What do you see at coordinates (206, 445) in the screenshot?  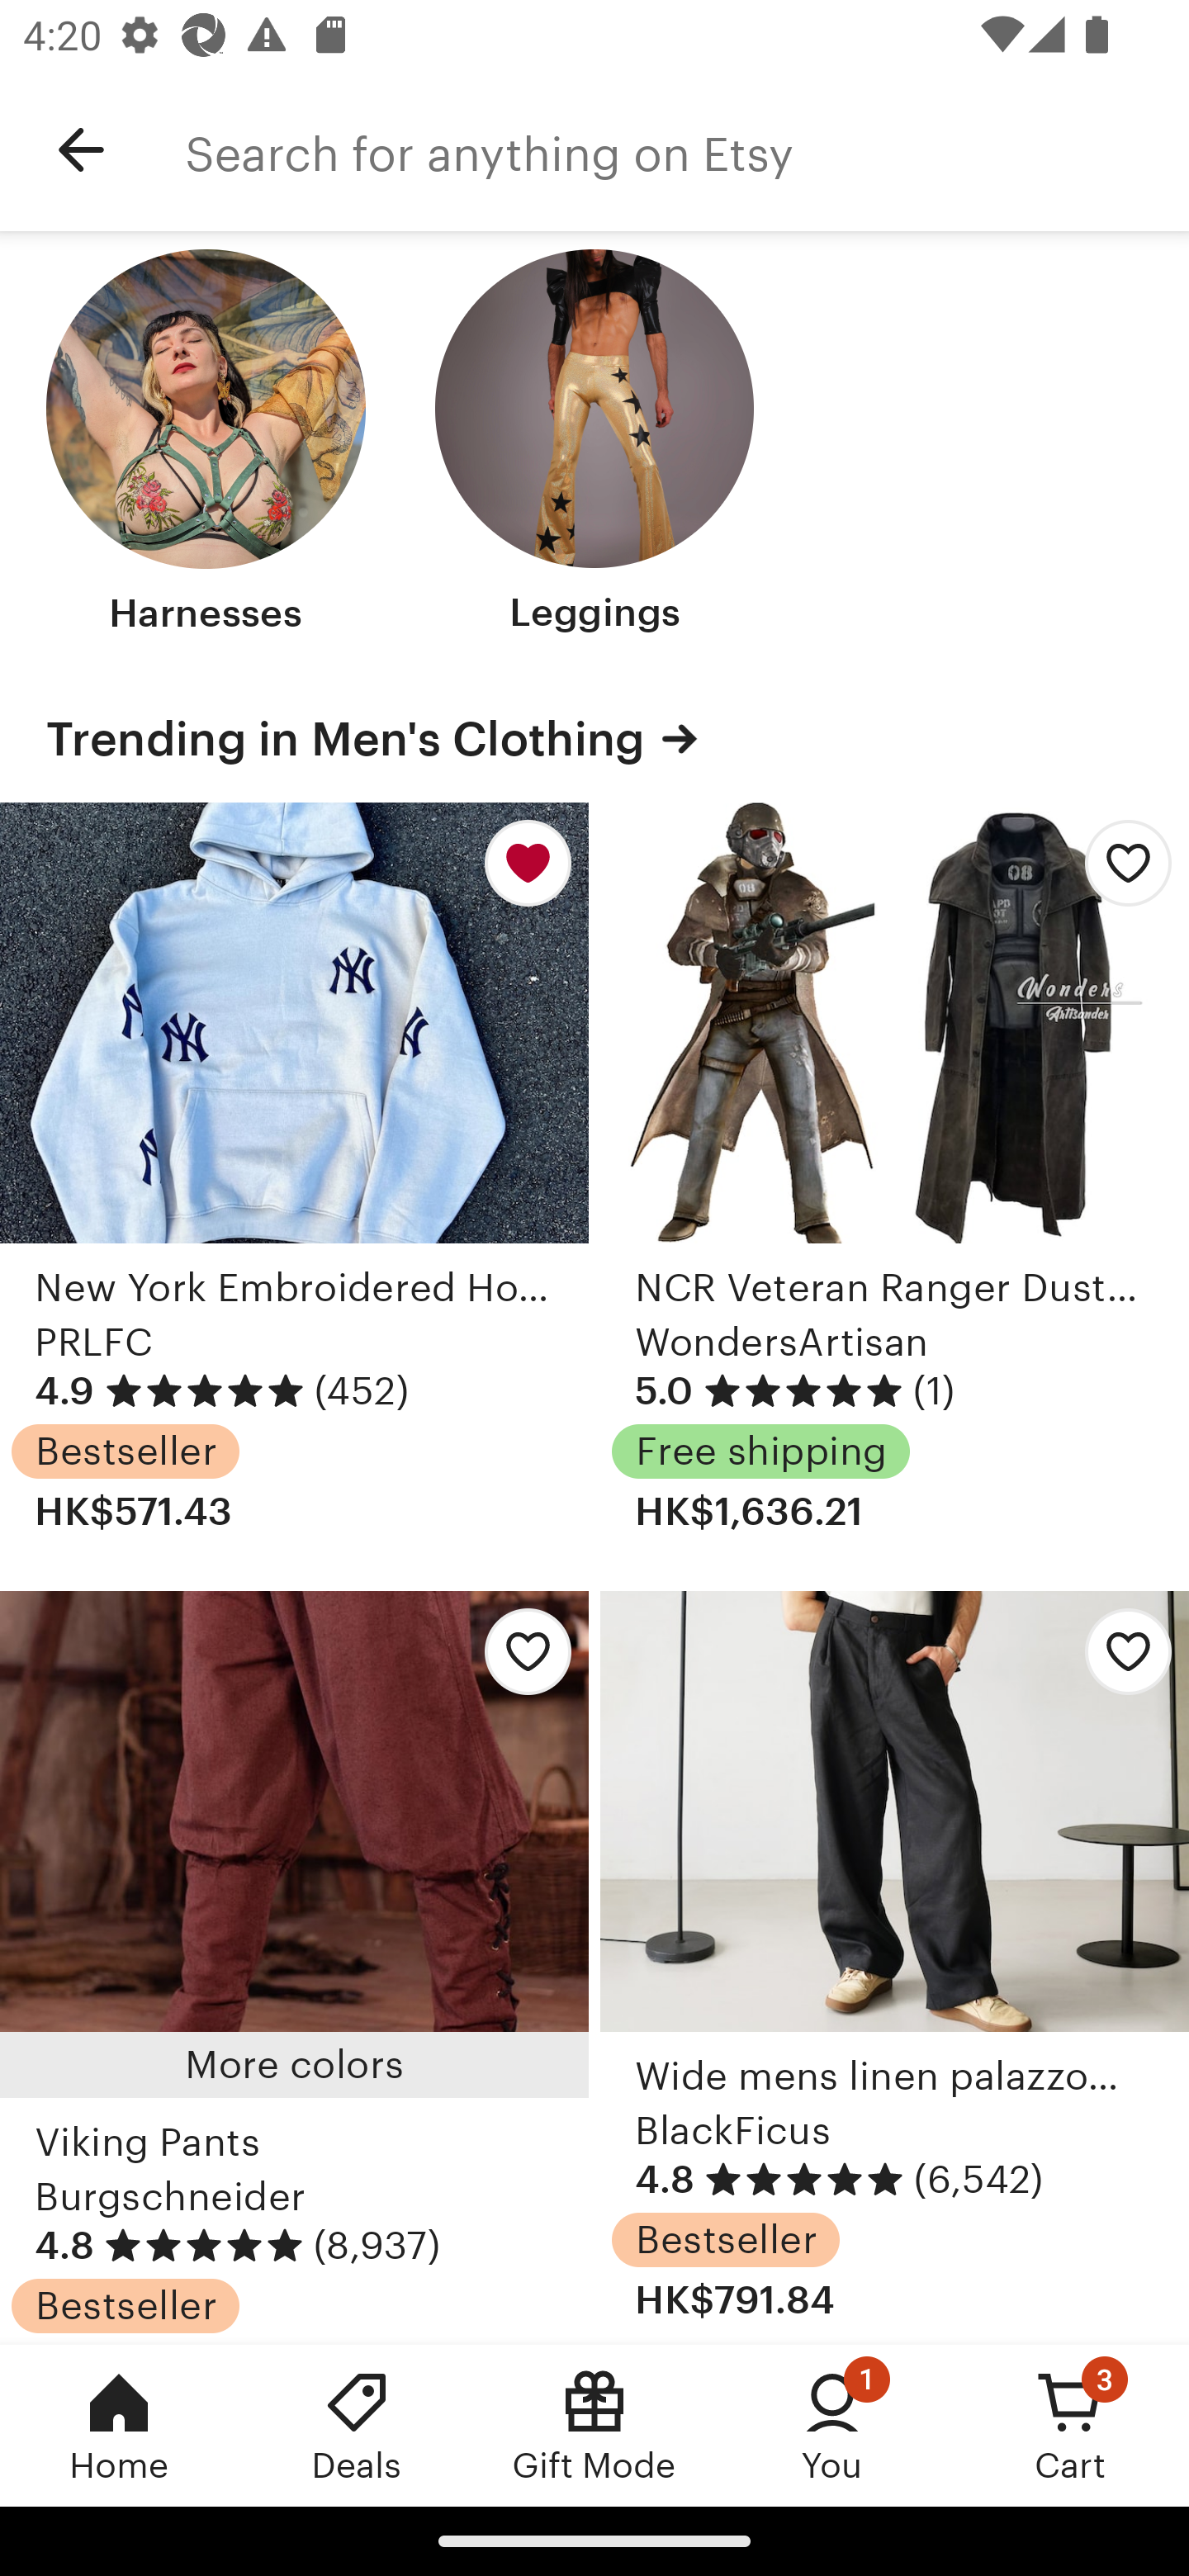 I see `Harnesses` at bounding box center [206, 445].